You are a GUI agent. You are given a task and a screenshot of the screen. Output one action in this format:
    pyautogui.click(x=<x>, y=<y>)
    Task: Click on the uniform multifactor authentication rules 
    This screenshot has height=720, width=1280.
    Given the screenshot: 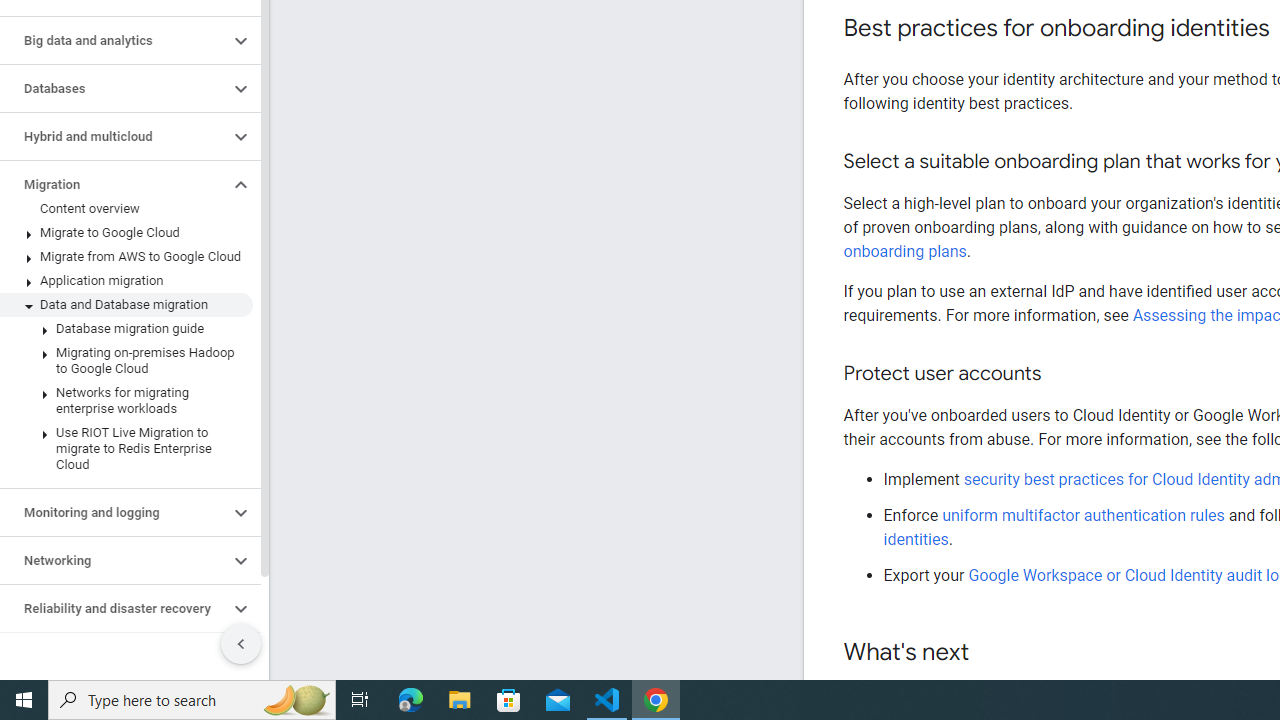 What is the action you would take?
    pyautogui.click(x=1085, y=515)
    